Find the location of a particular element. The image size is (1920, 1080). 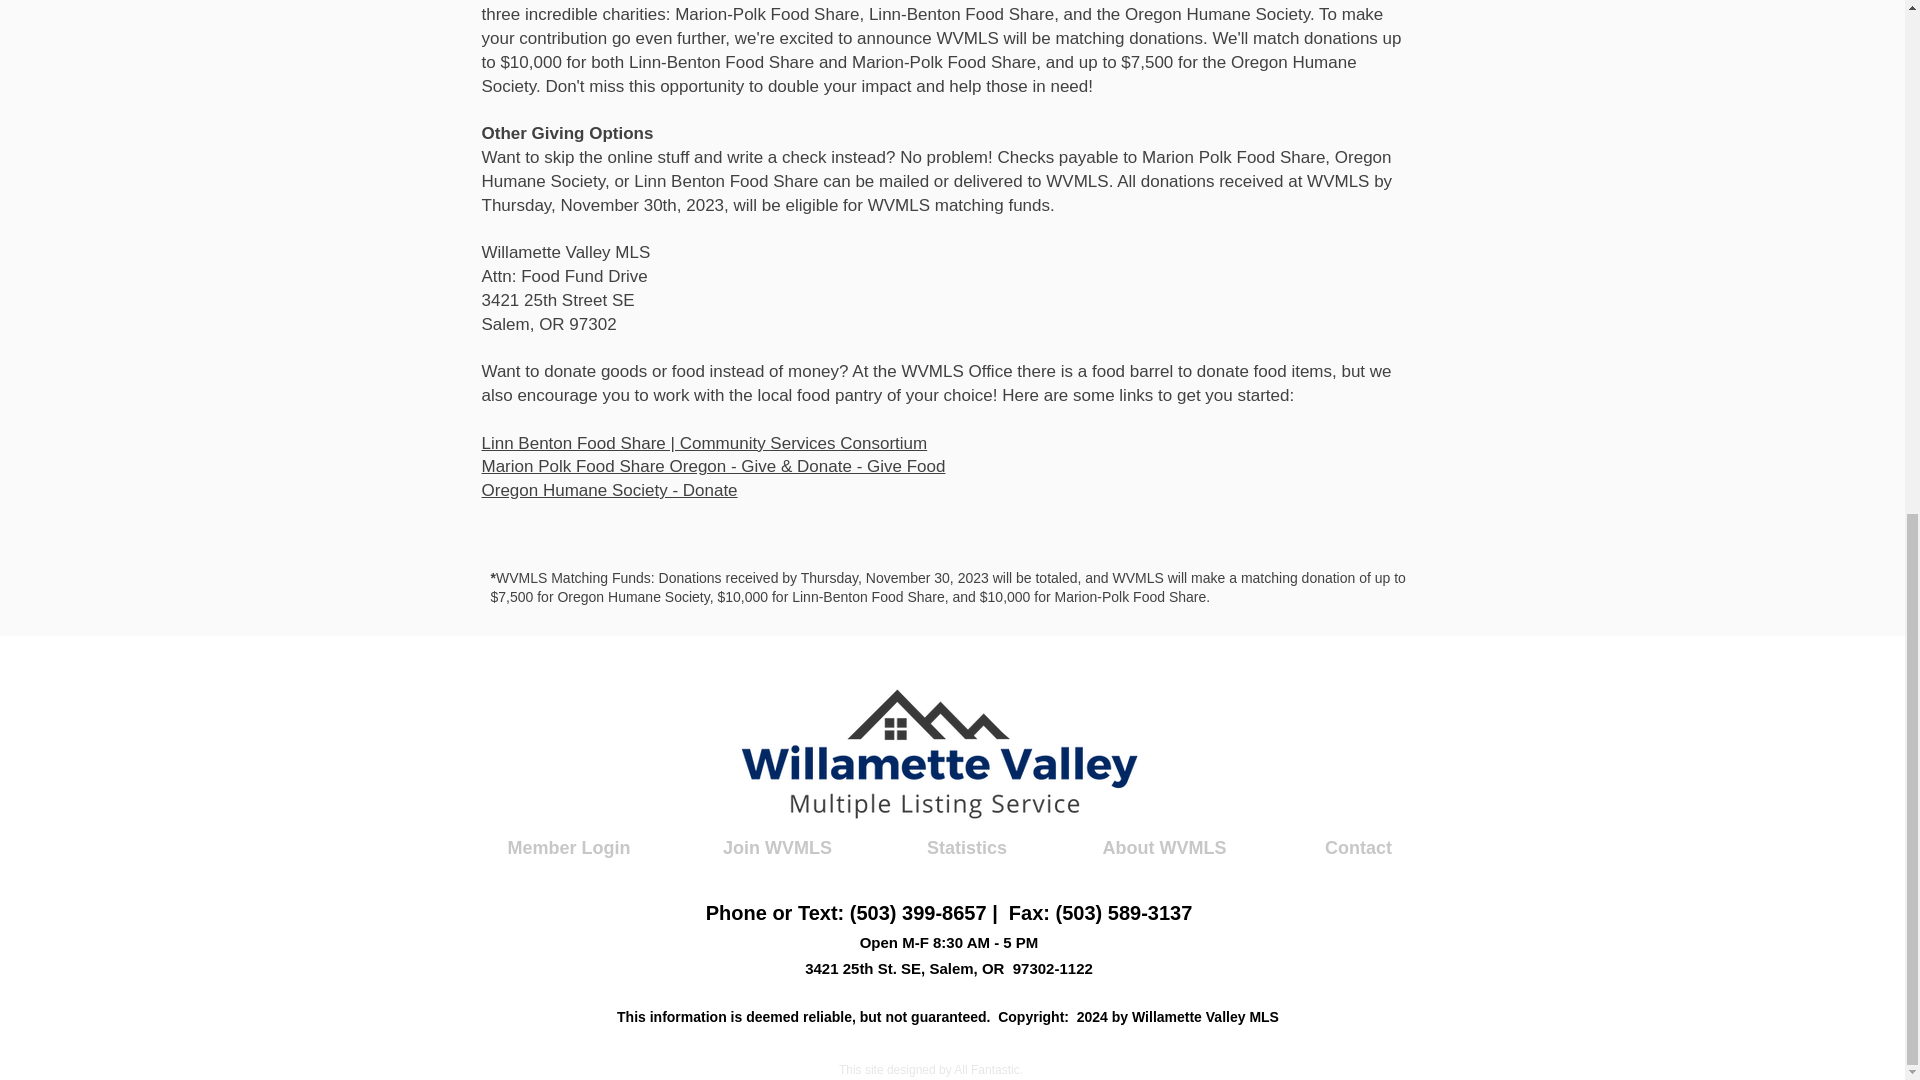

Statistics is located at coordinates (966, 847).